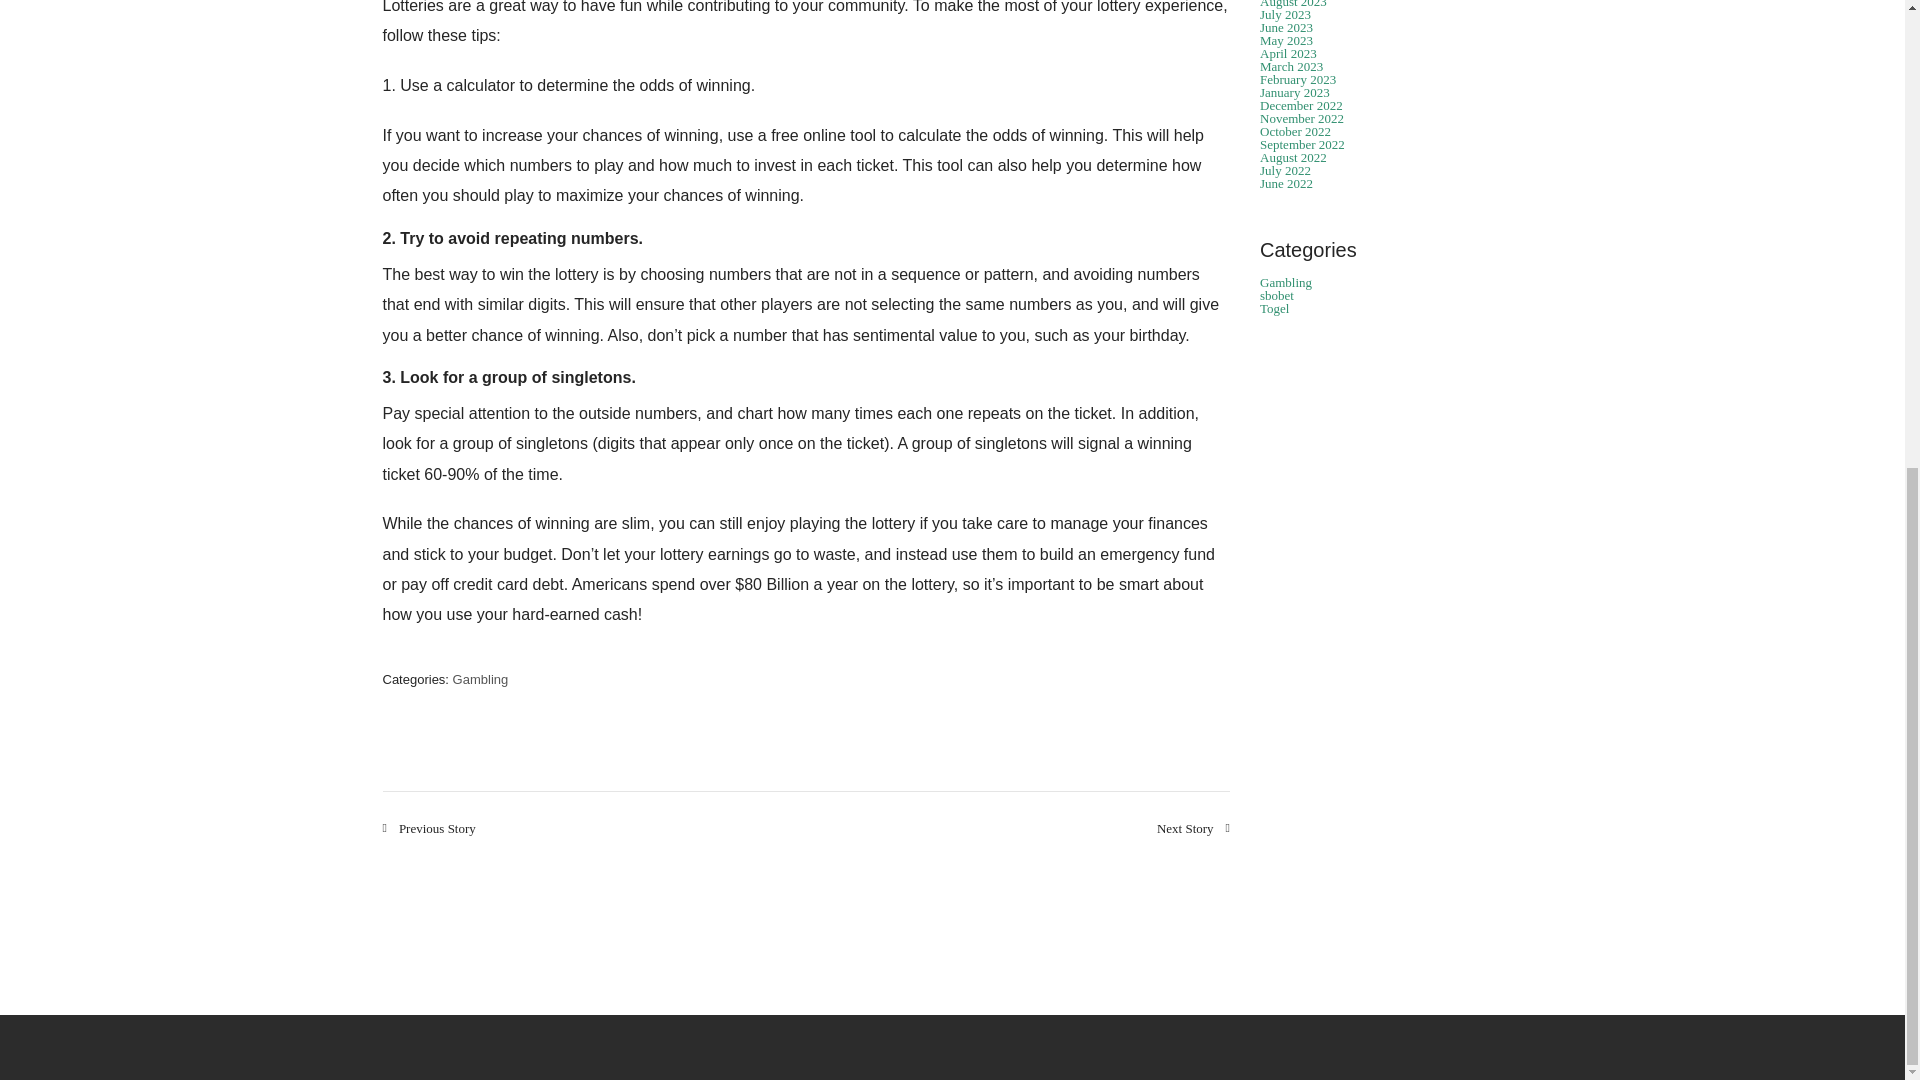 Image resolution: width=1920 pixels, height=1080 pixels. Describe the element at coordinates (1294, 132) in the screenshot. I see `October 2022` at that location.